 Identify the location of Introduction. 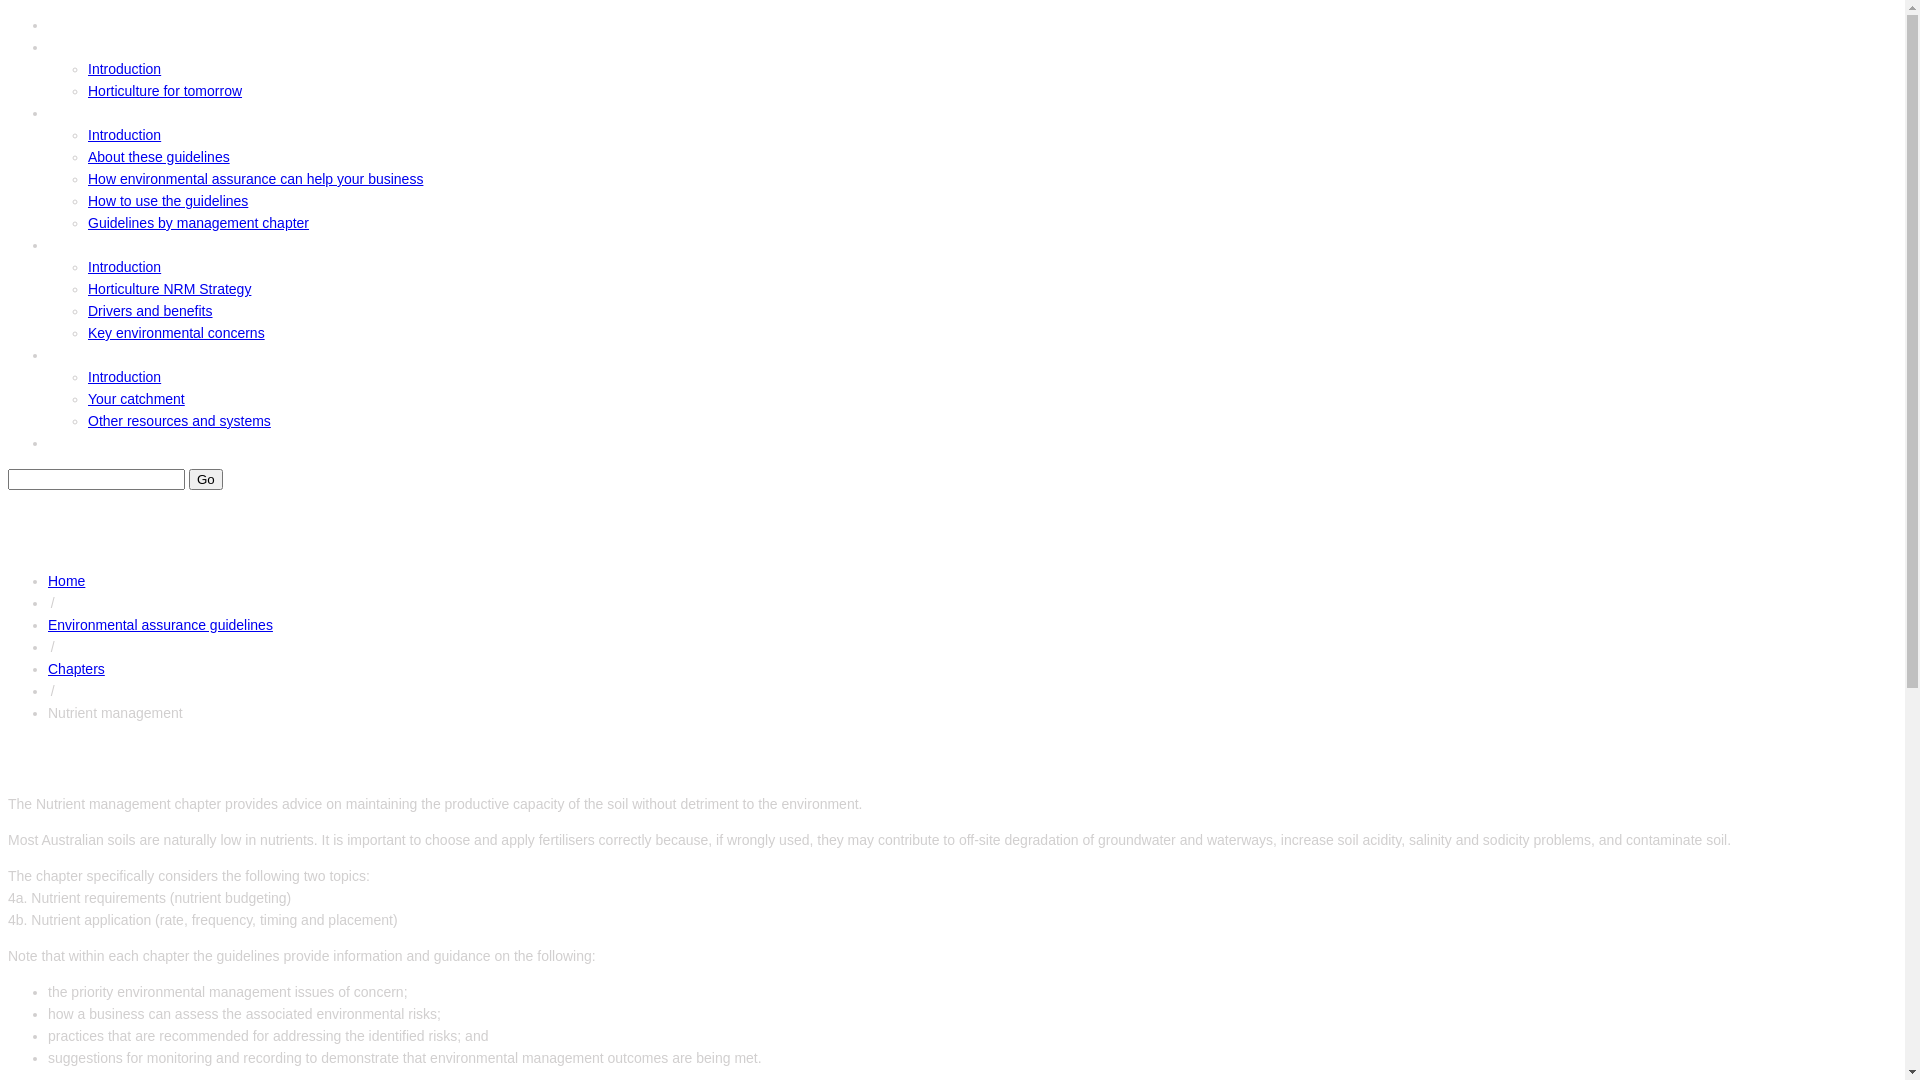
(124, 267).